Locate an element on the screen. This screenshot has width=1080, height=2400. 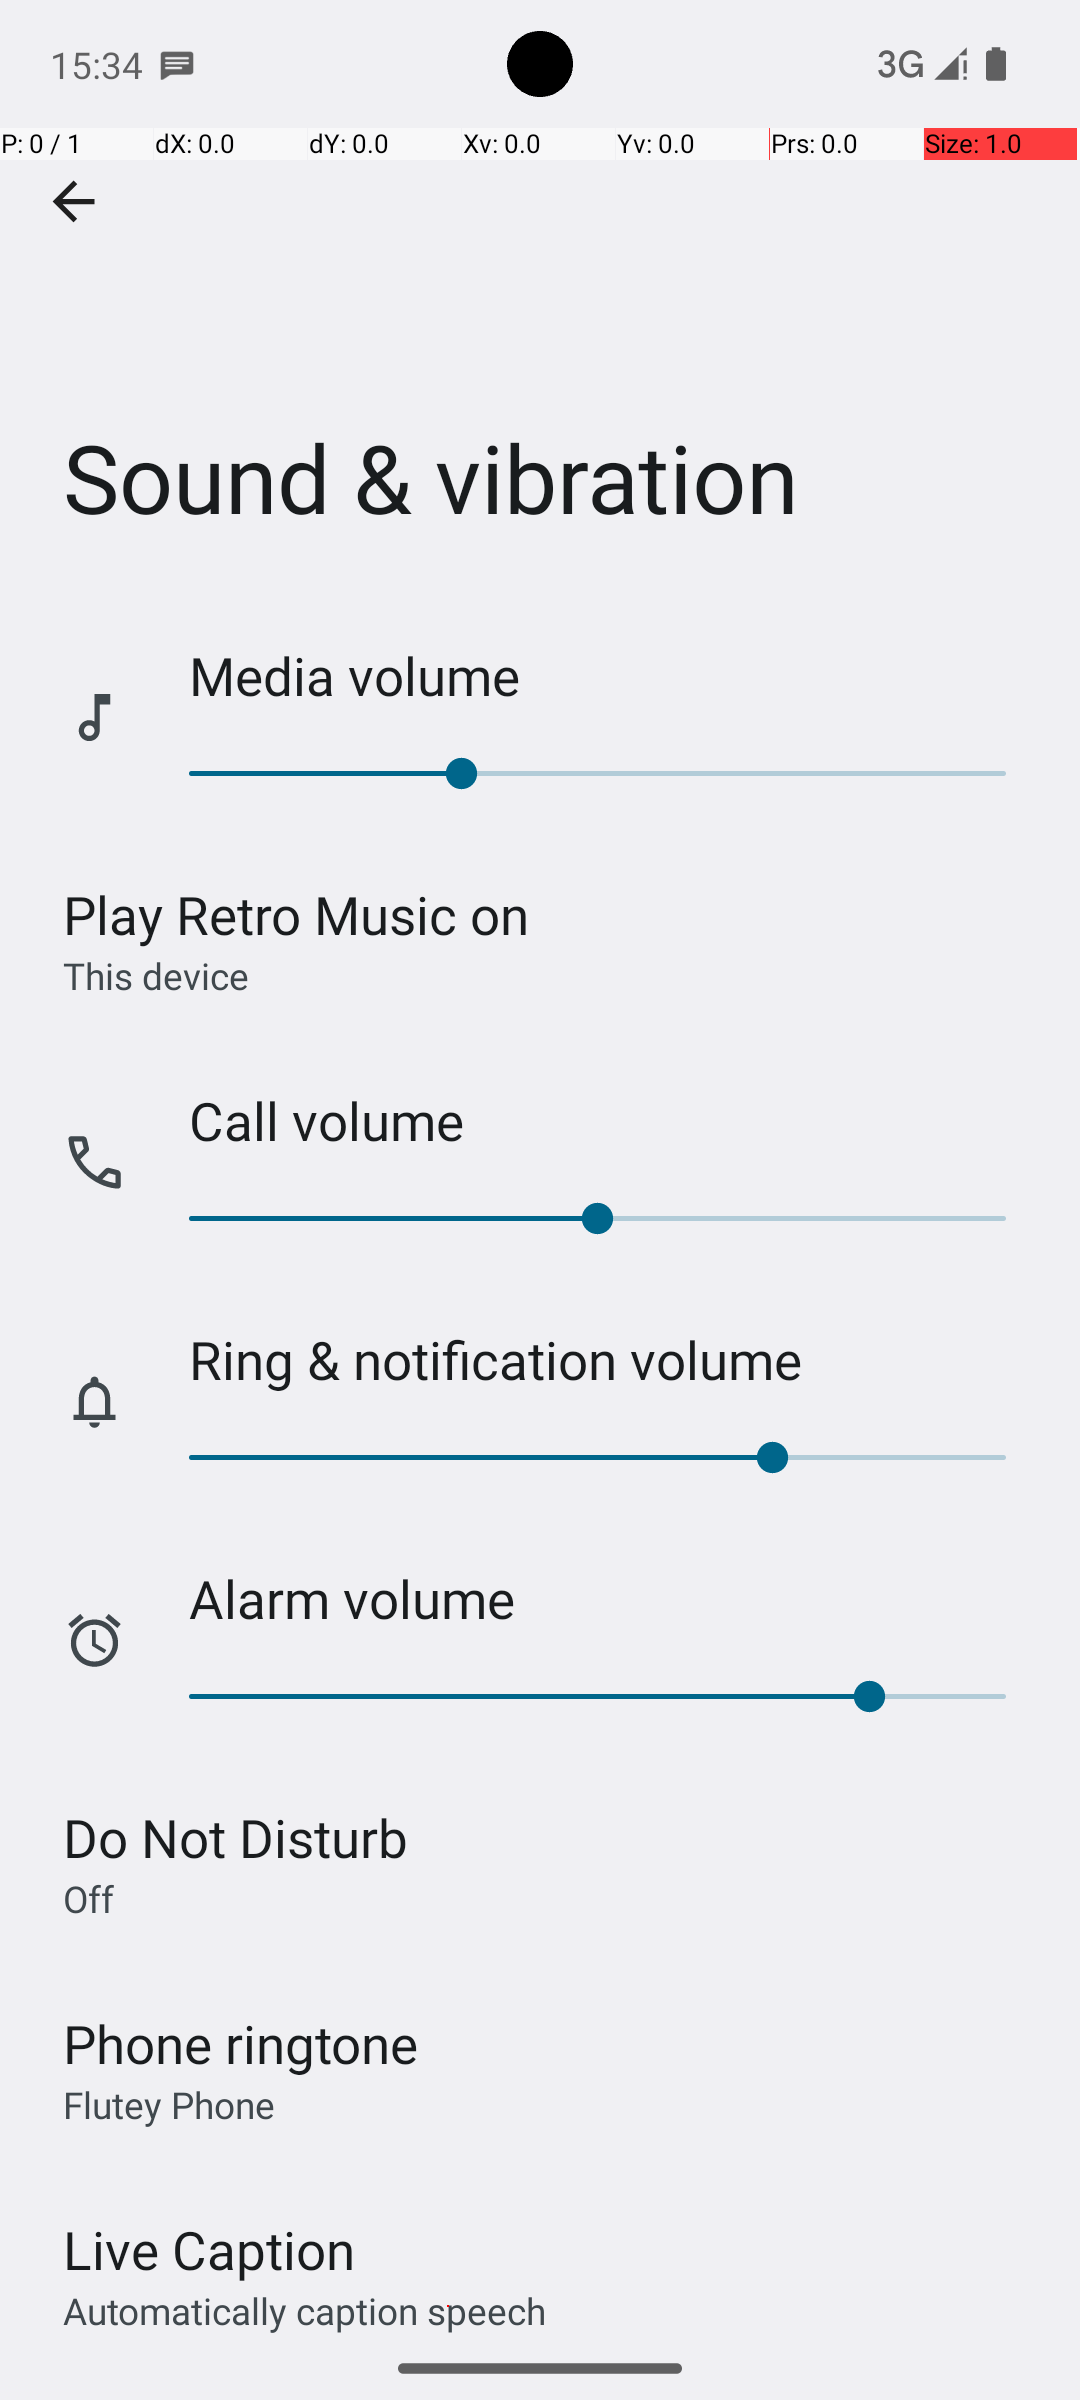
Live Caption is located at coordinates (209, 2250).